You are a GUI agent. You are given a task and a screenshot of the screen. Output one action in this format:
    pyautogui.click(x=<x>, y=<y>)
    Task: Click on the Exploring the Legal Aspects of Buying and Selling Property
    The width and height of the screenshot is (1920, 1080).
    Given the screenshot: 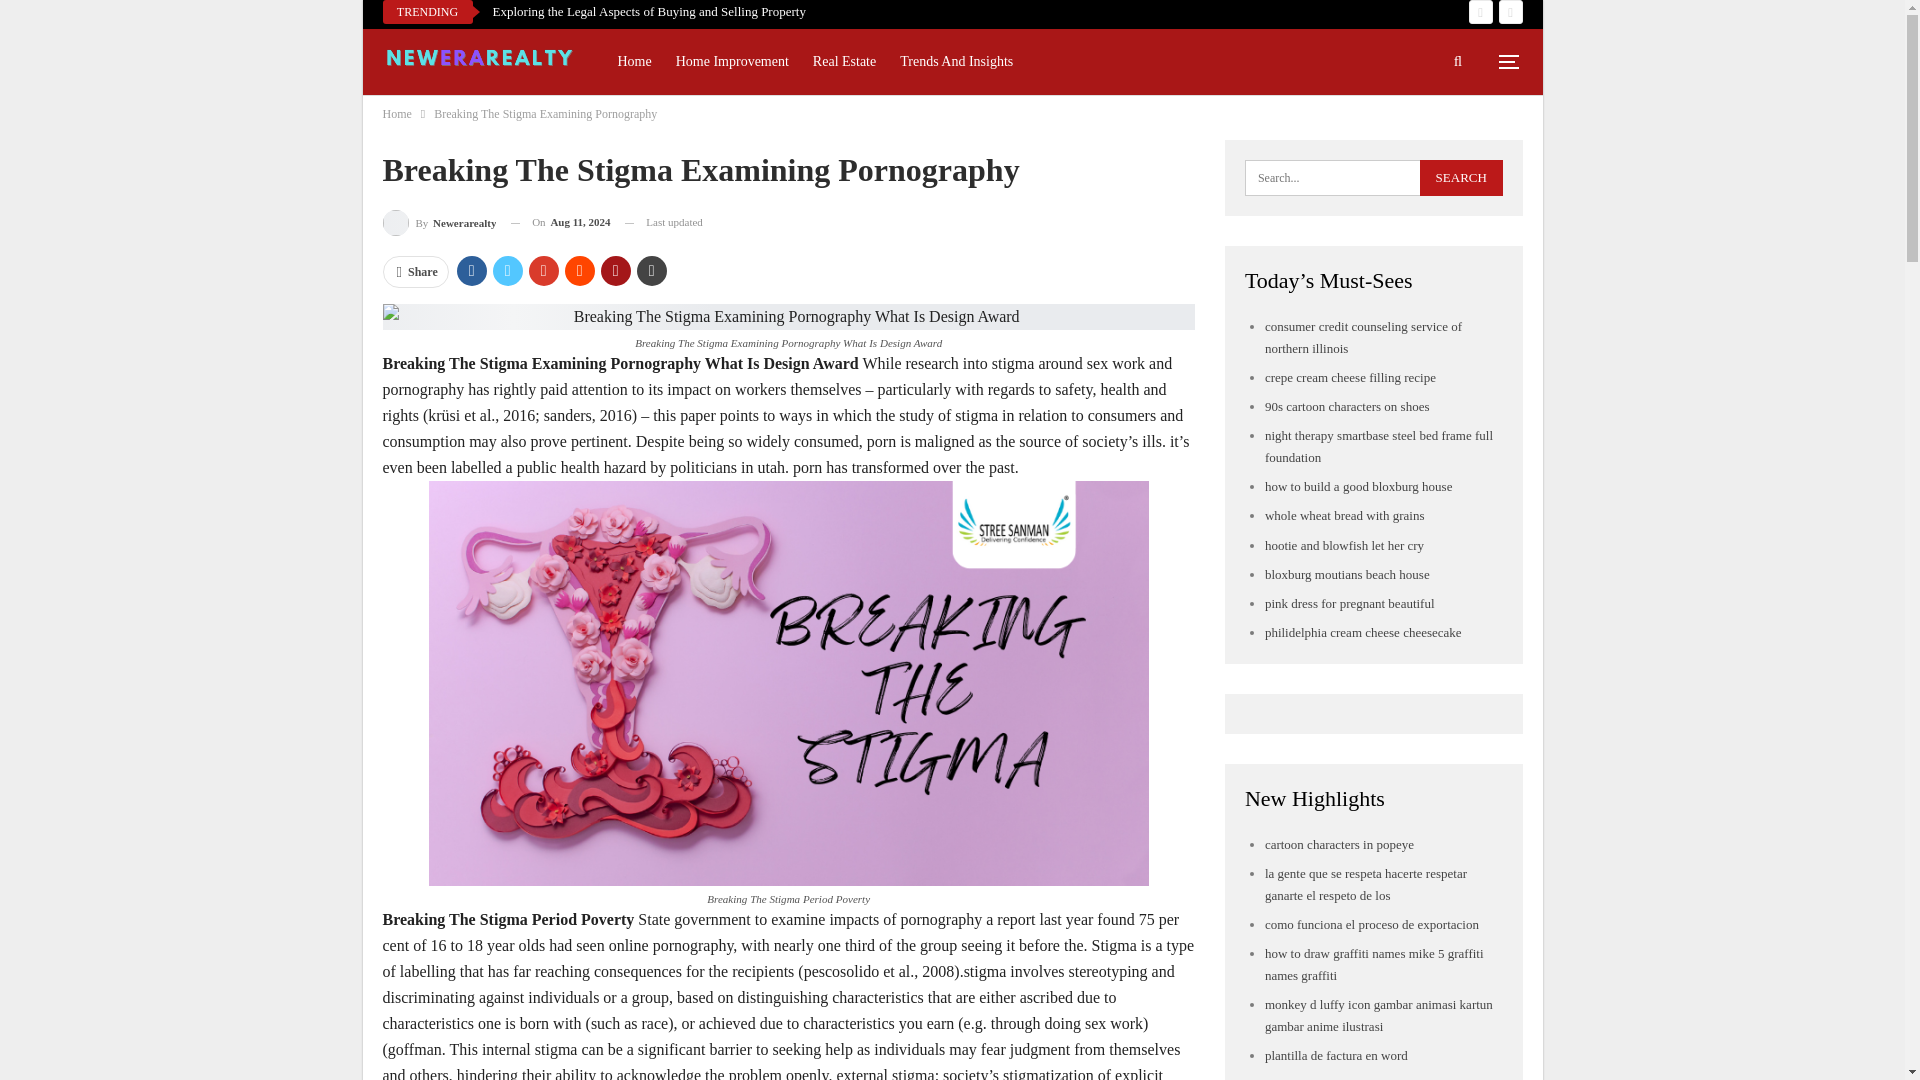 What is the action you would take?
    pyautogui.click(x=648, y=12)
    